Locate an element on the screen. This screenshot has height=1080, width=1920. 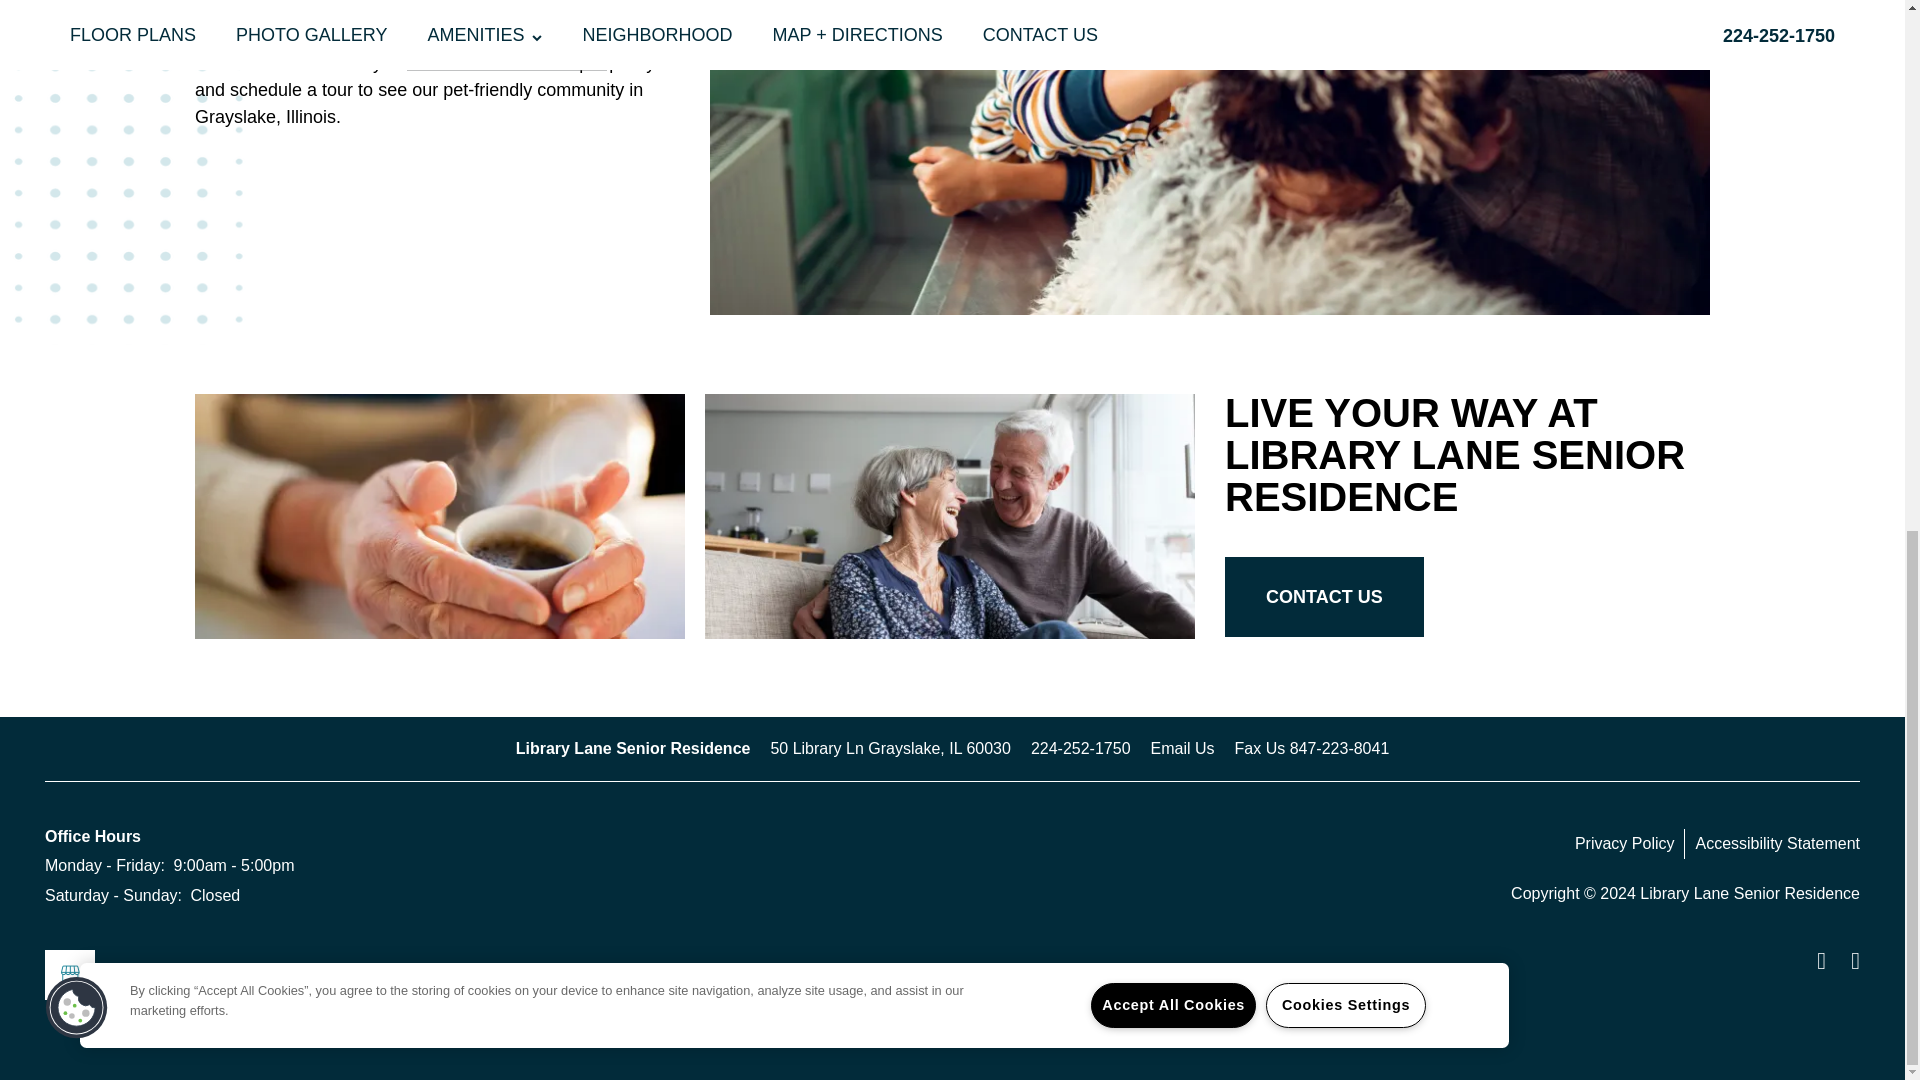
Email Us is located at coordinates (1182, 748).